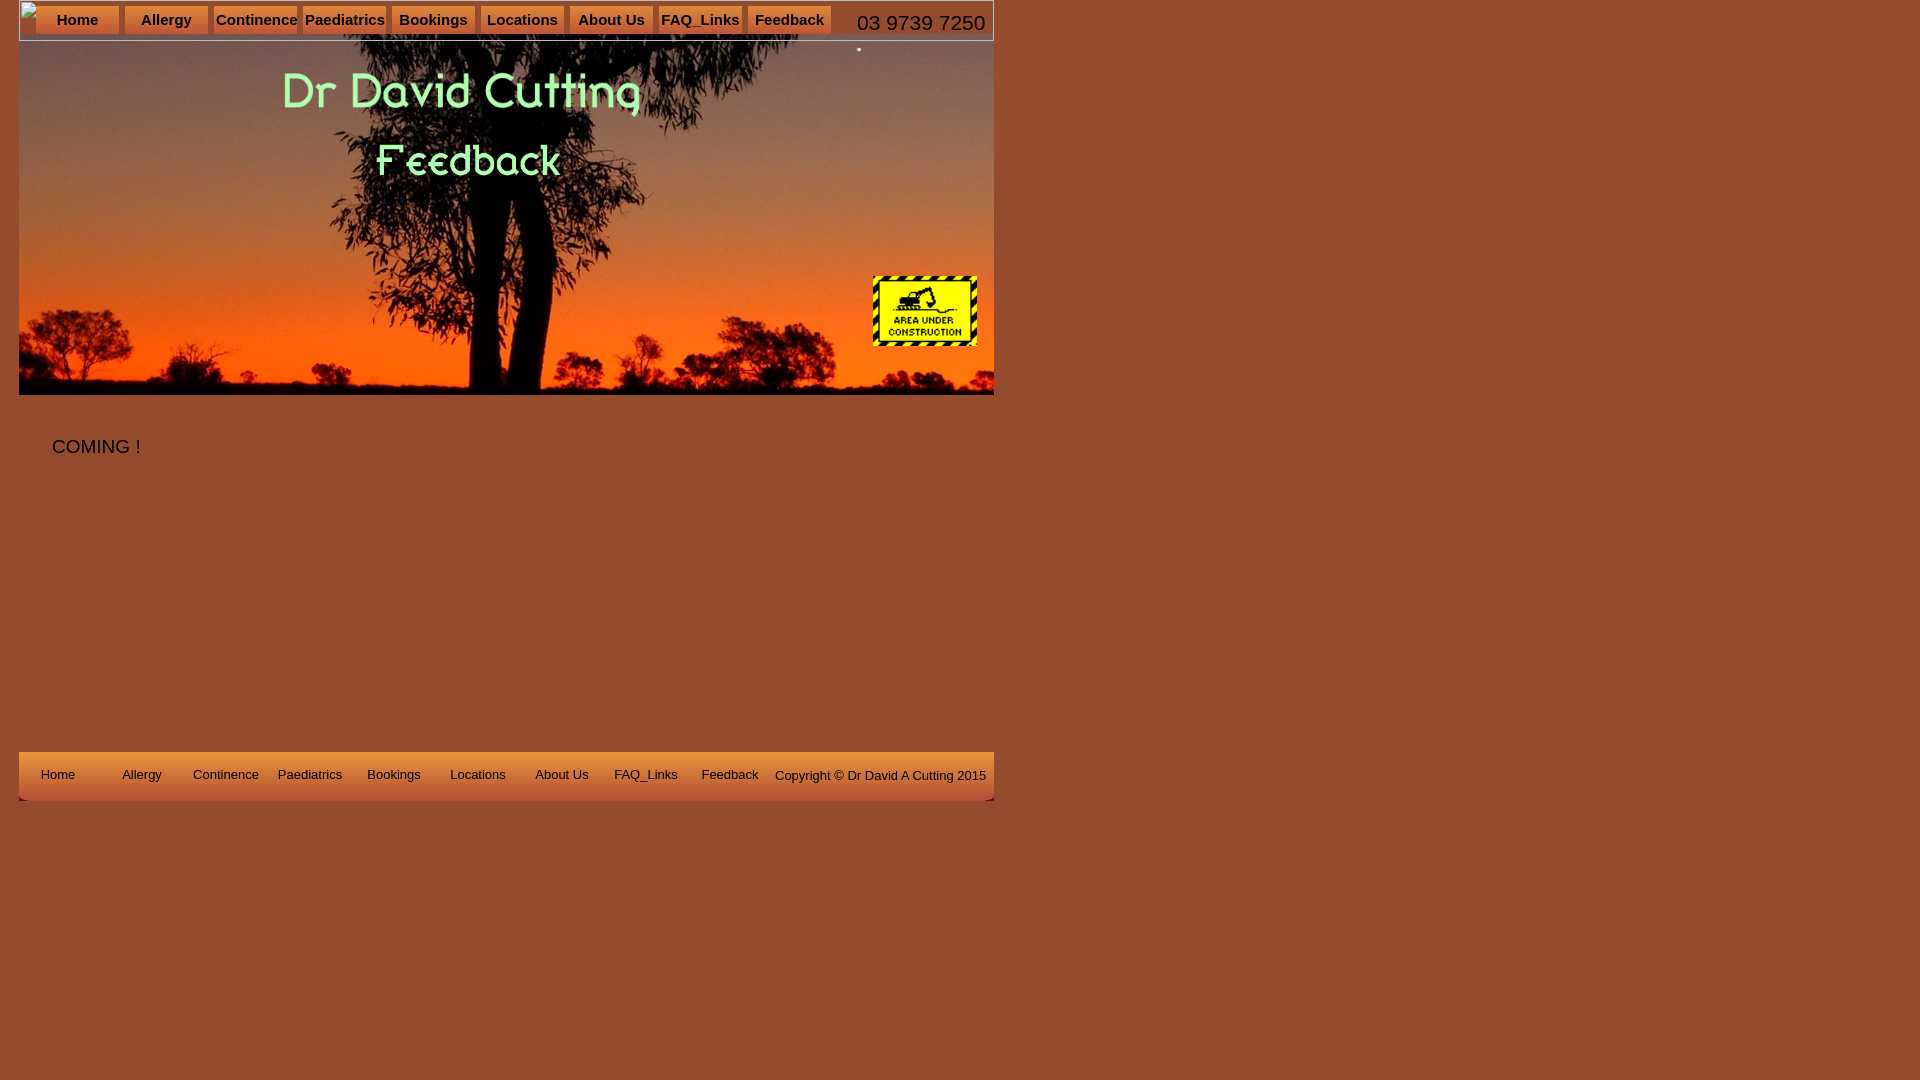 The width and height of the screenshot is (1920, 1080). Describe the element at coordinates (58, 775) in the screenshot. I see `Home` at that location.